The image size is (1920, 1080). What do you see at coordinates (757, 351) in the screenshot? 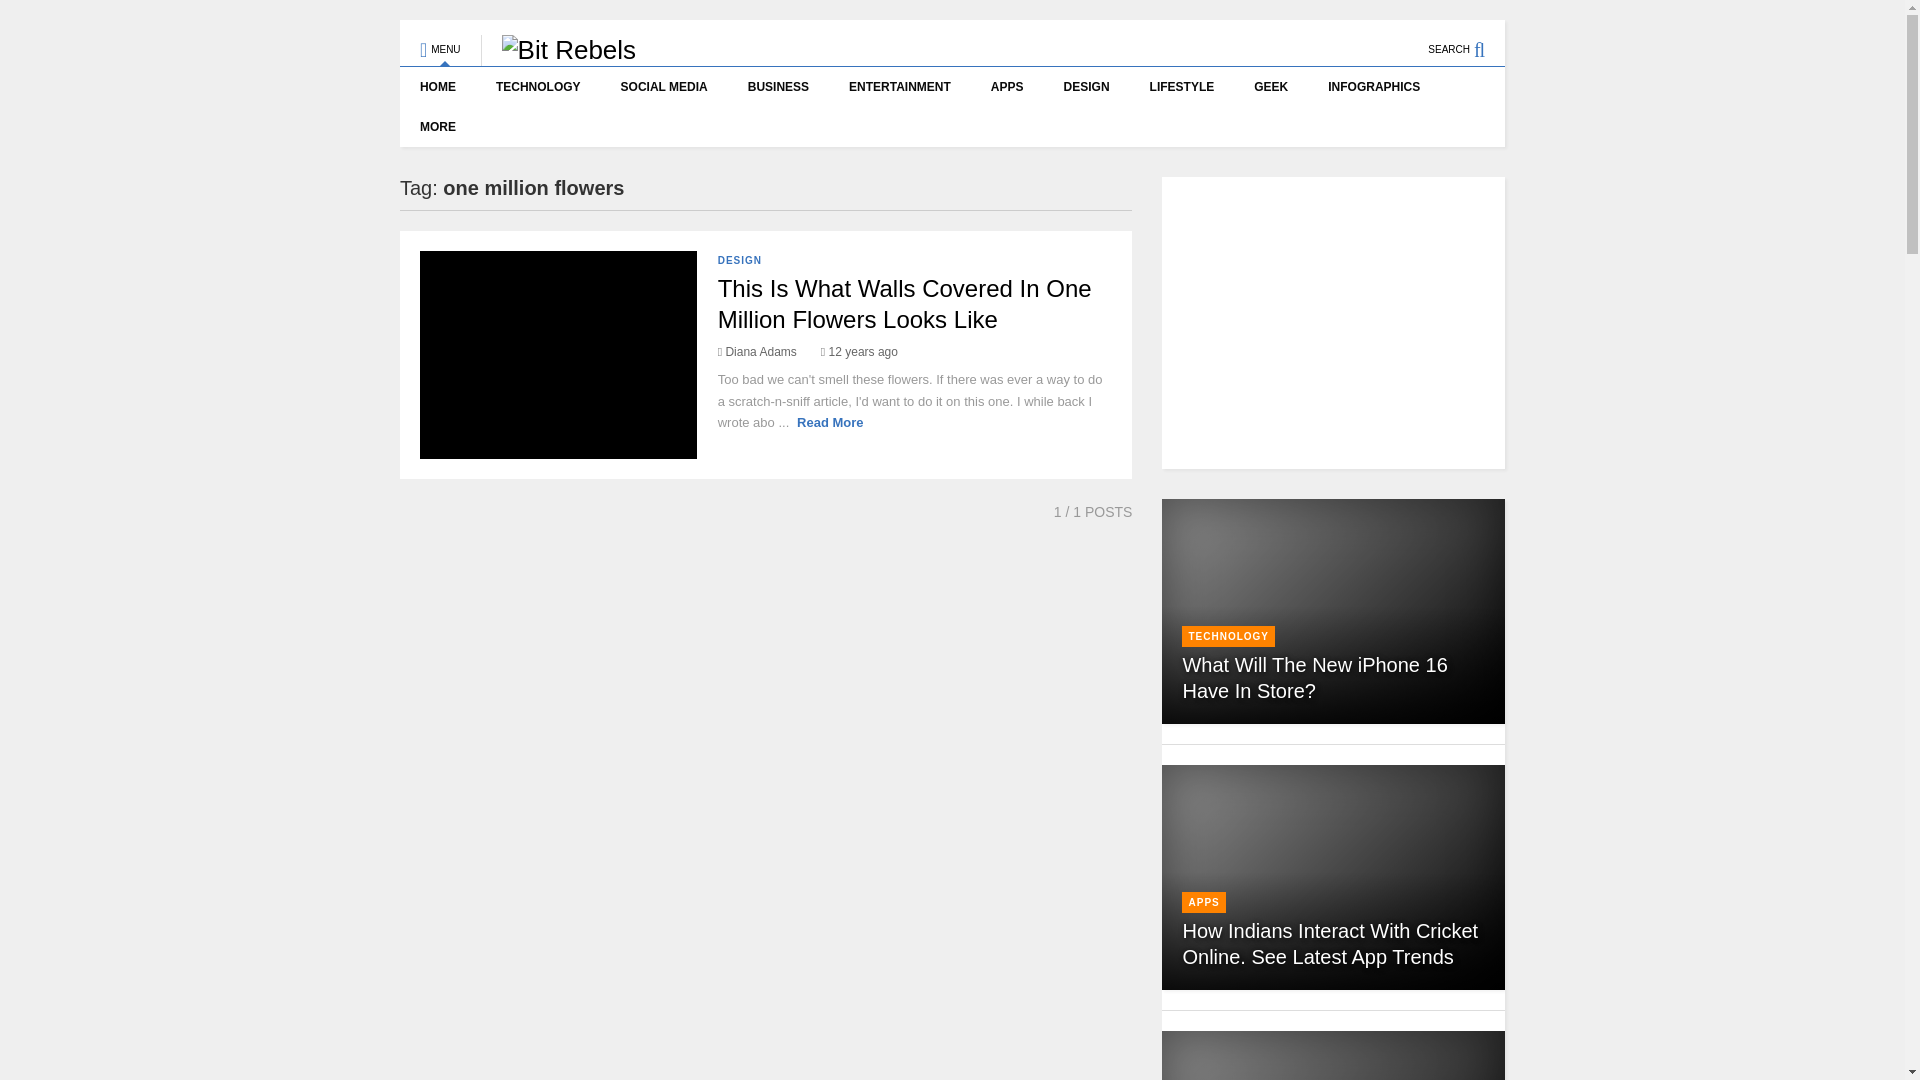
I see `Diana Adams` at bounding box center [757, 351].